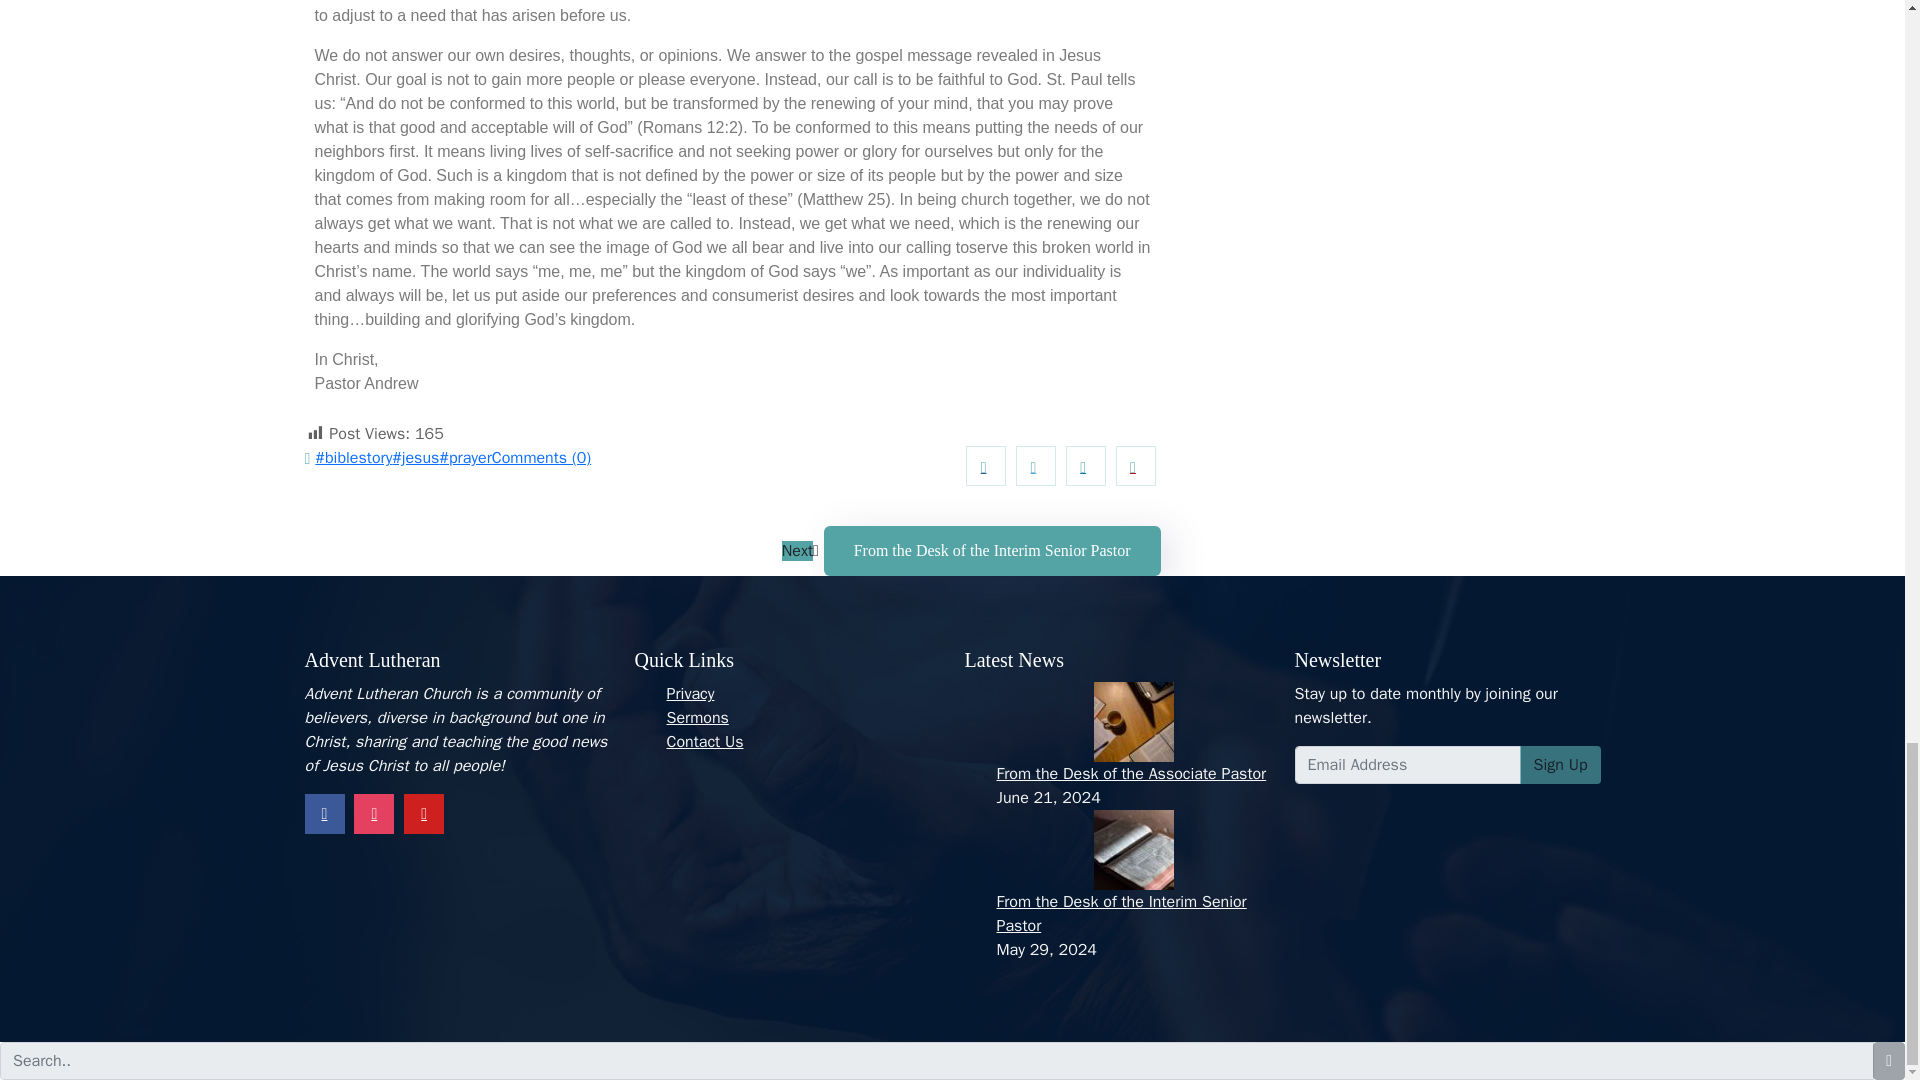 Image resolution: width=1920 pixels, height=1080 pixels. I want to click on Sign Up, so click(1560, 765).